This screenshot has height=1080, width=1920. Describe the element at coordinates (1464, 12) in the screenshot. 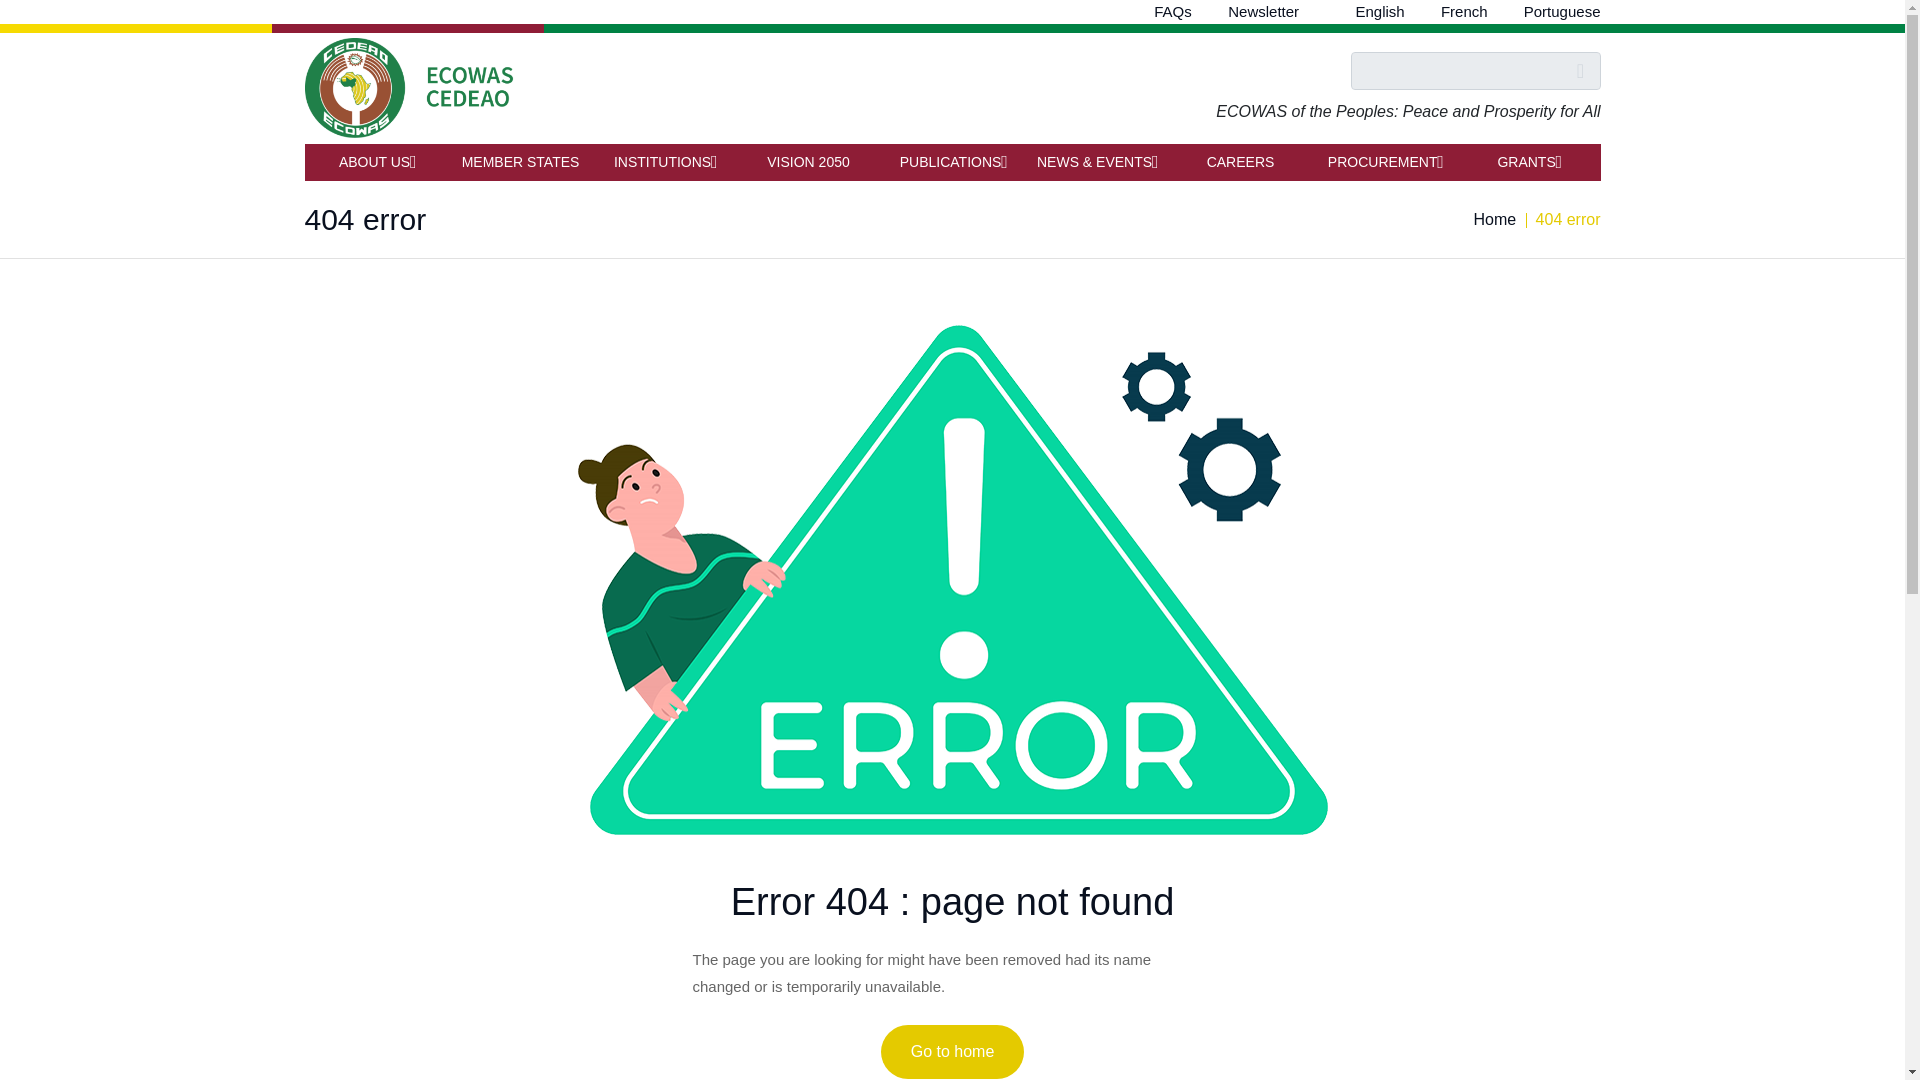

I see `French` at that location.